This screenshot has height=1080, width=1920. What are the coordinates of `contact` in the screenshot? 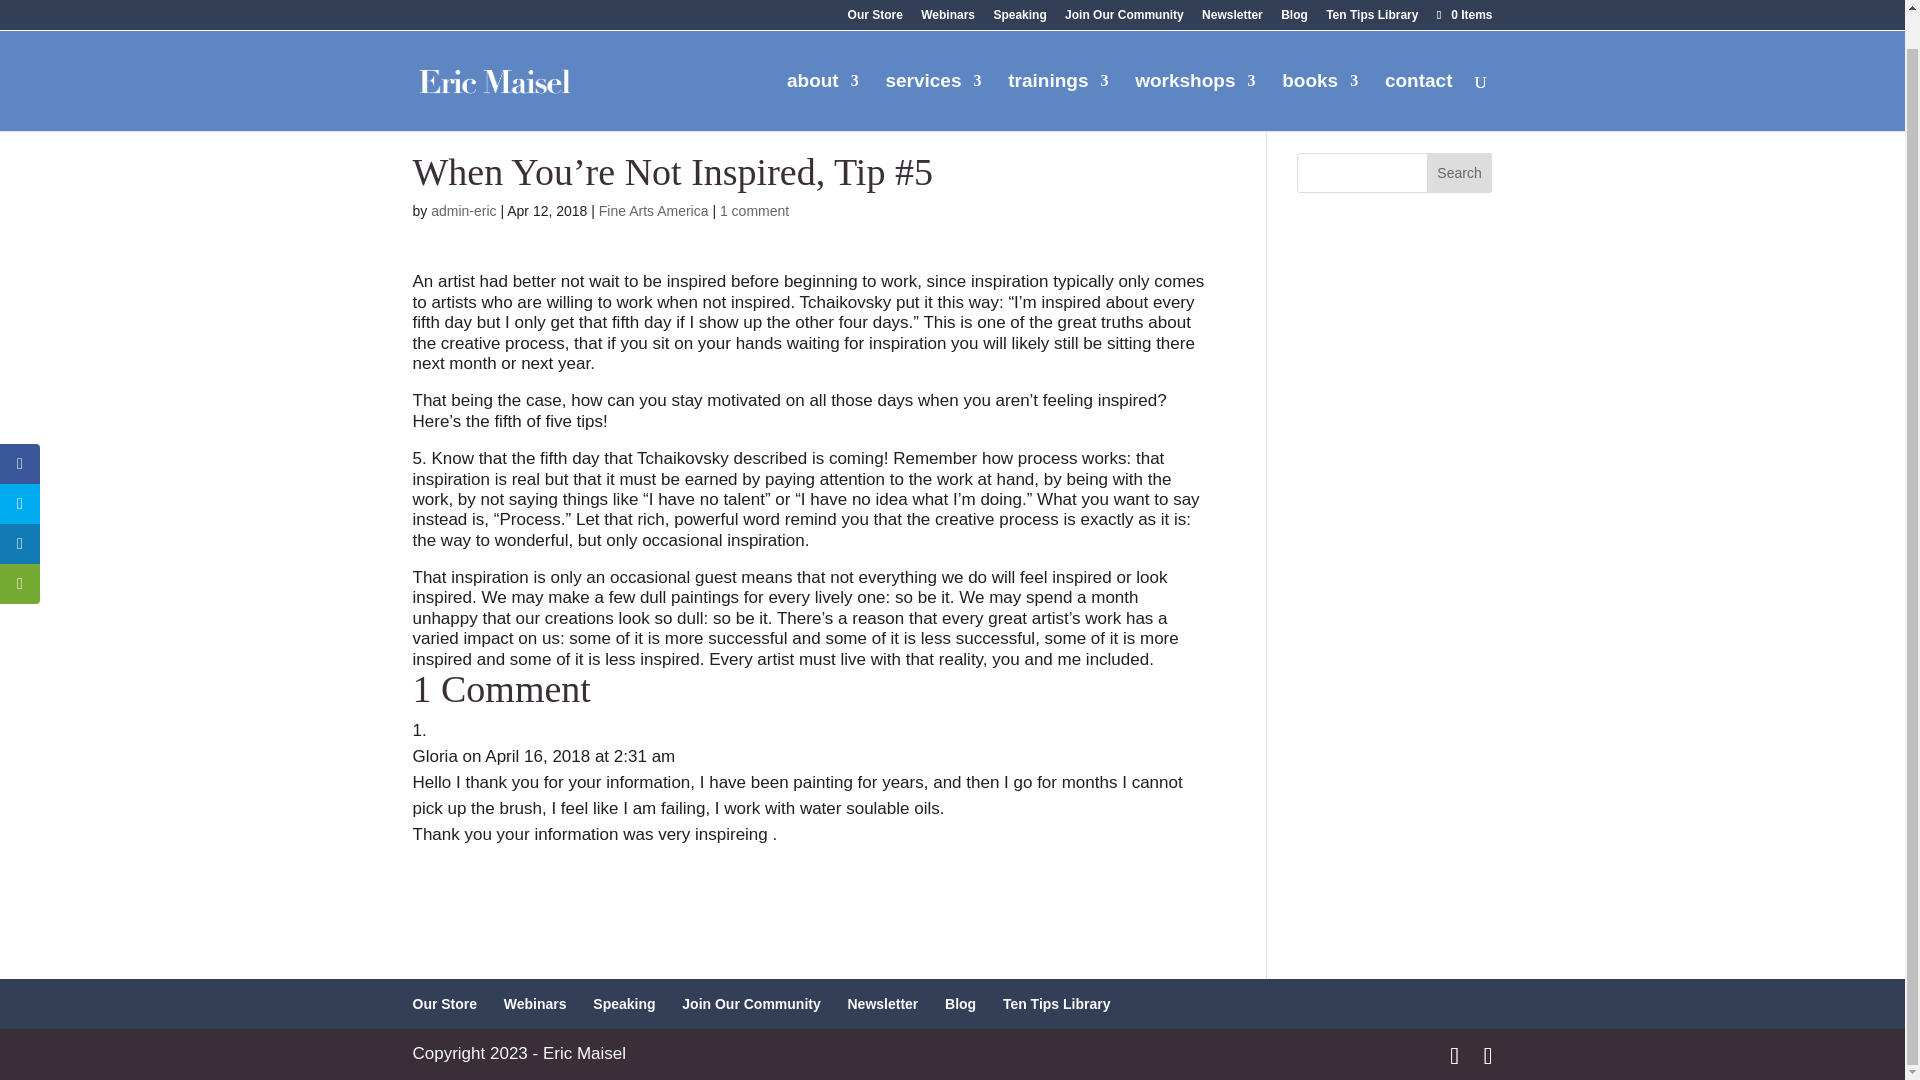 It's located at (1418, 66).